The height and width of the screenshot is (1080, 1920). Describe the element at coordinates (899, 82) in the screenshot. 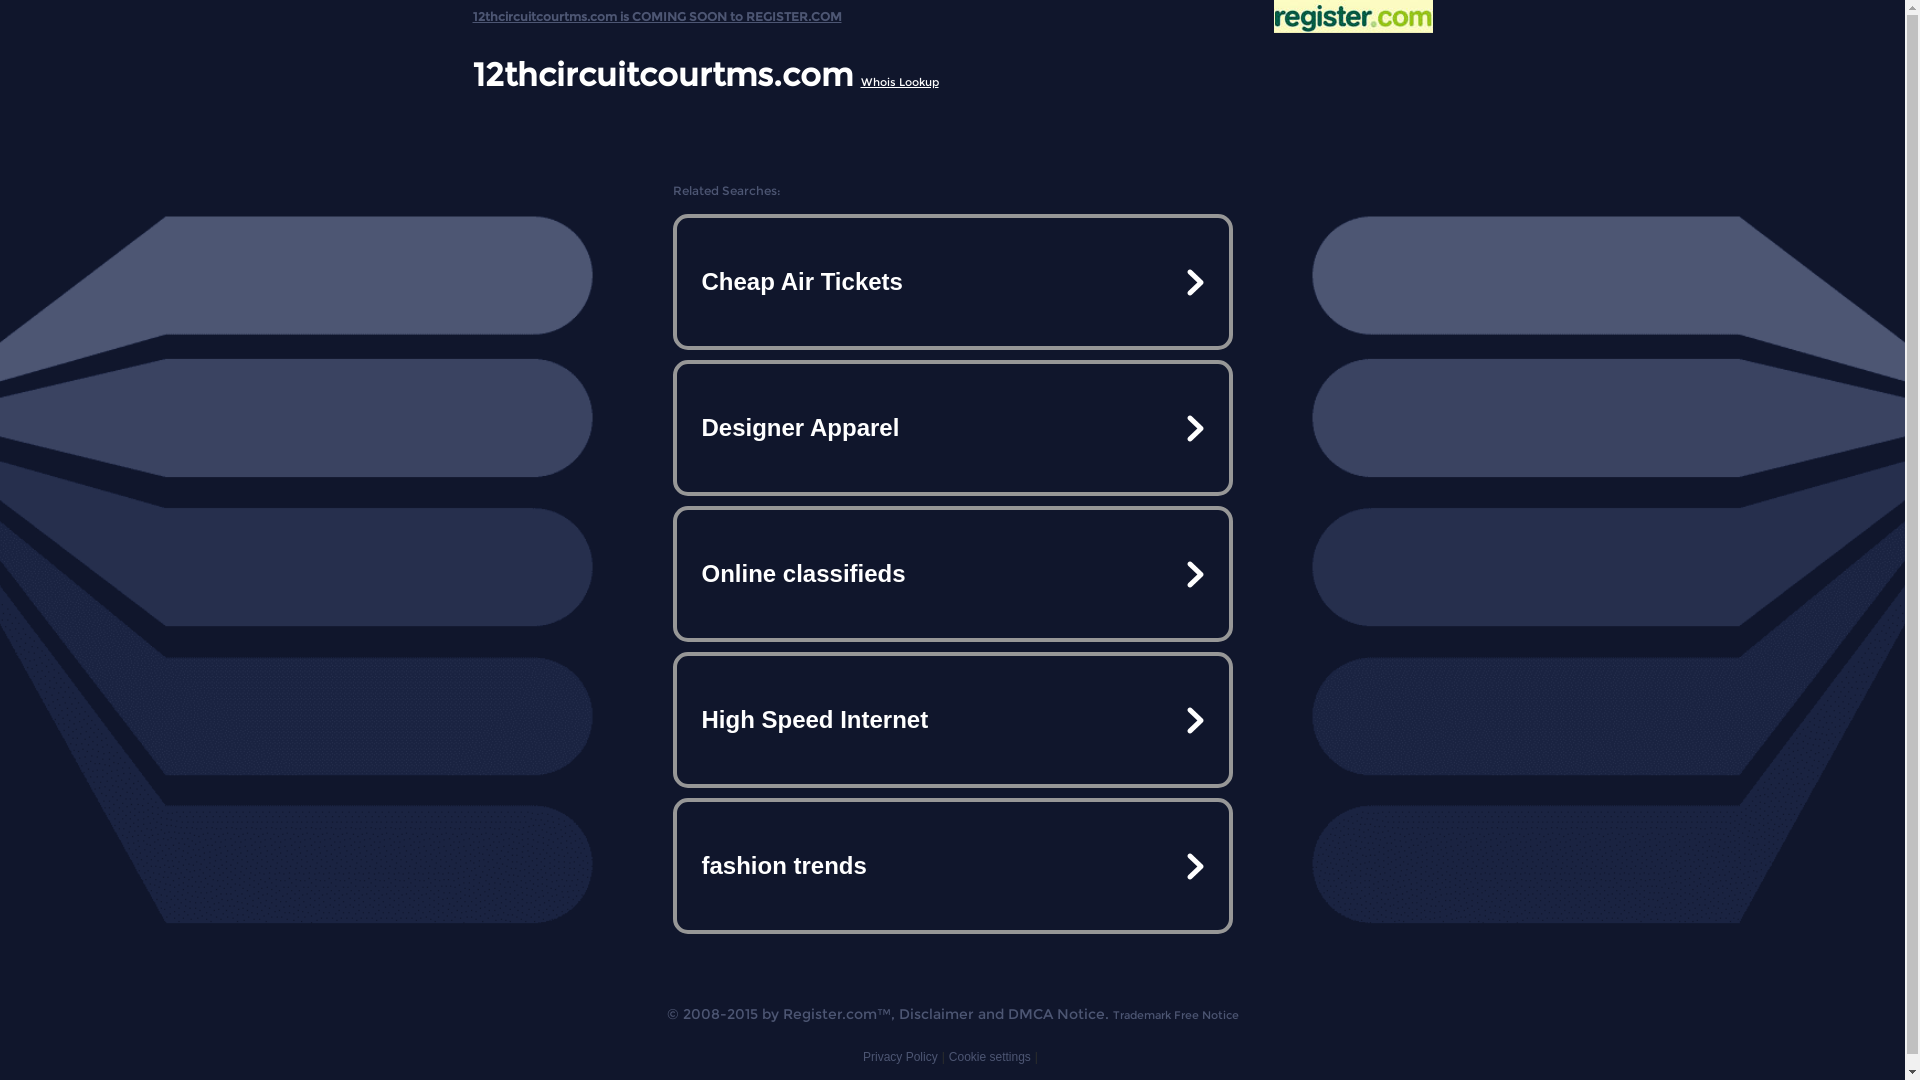

I see `Whois Lookup` at that location.